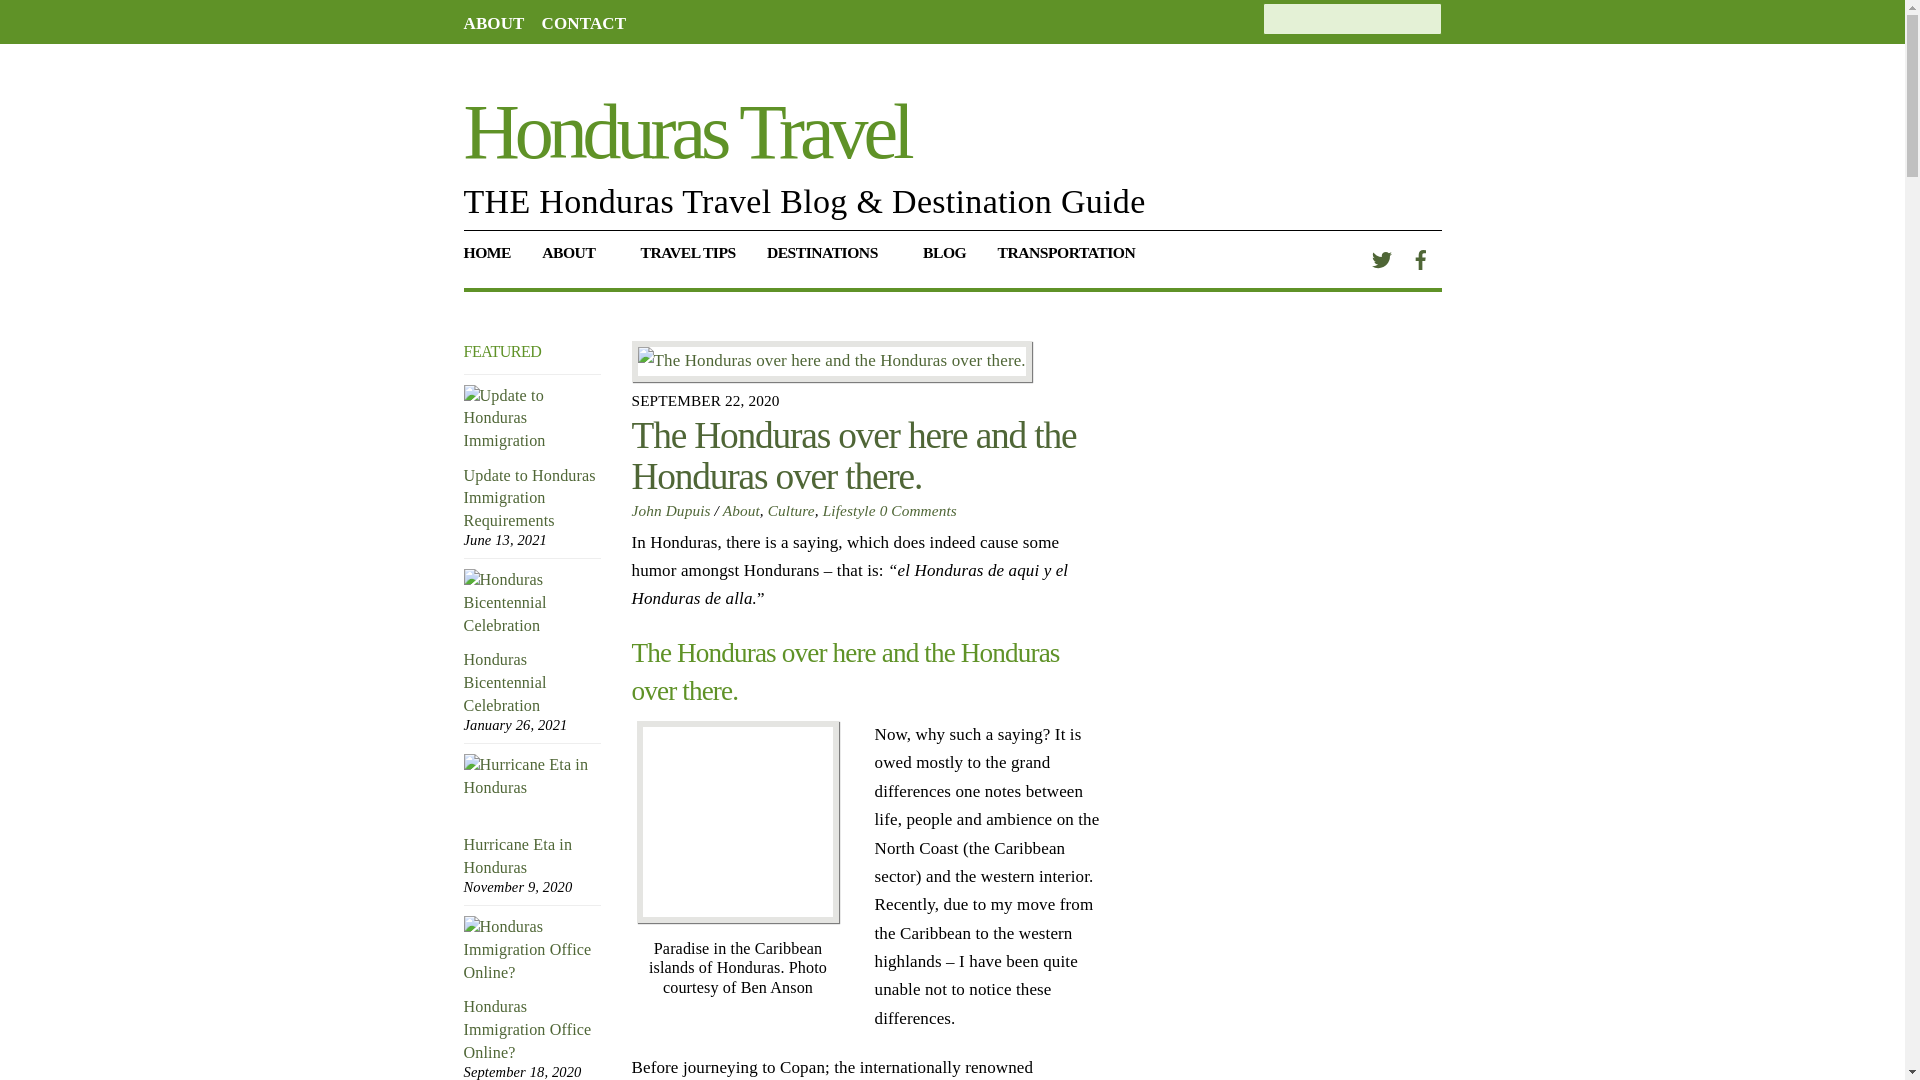 This screenshot has width=1920, height=1080. What do you see at coordinates (494, 24) in the screenshot?
I see `ABOUT` at bounding box center [494, 24].